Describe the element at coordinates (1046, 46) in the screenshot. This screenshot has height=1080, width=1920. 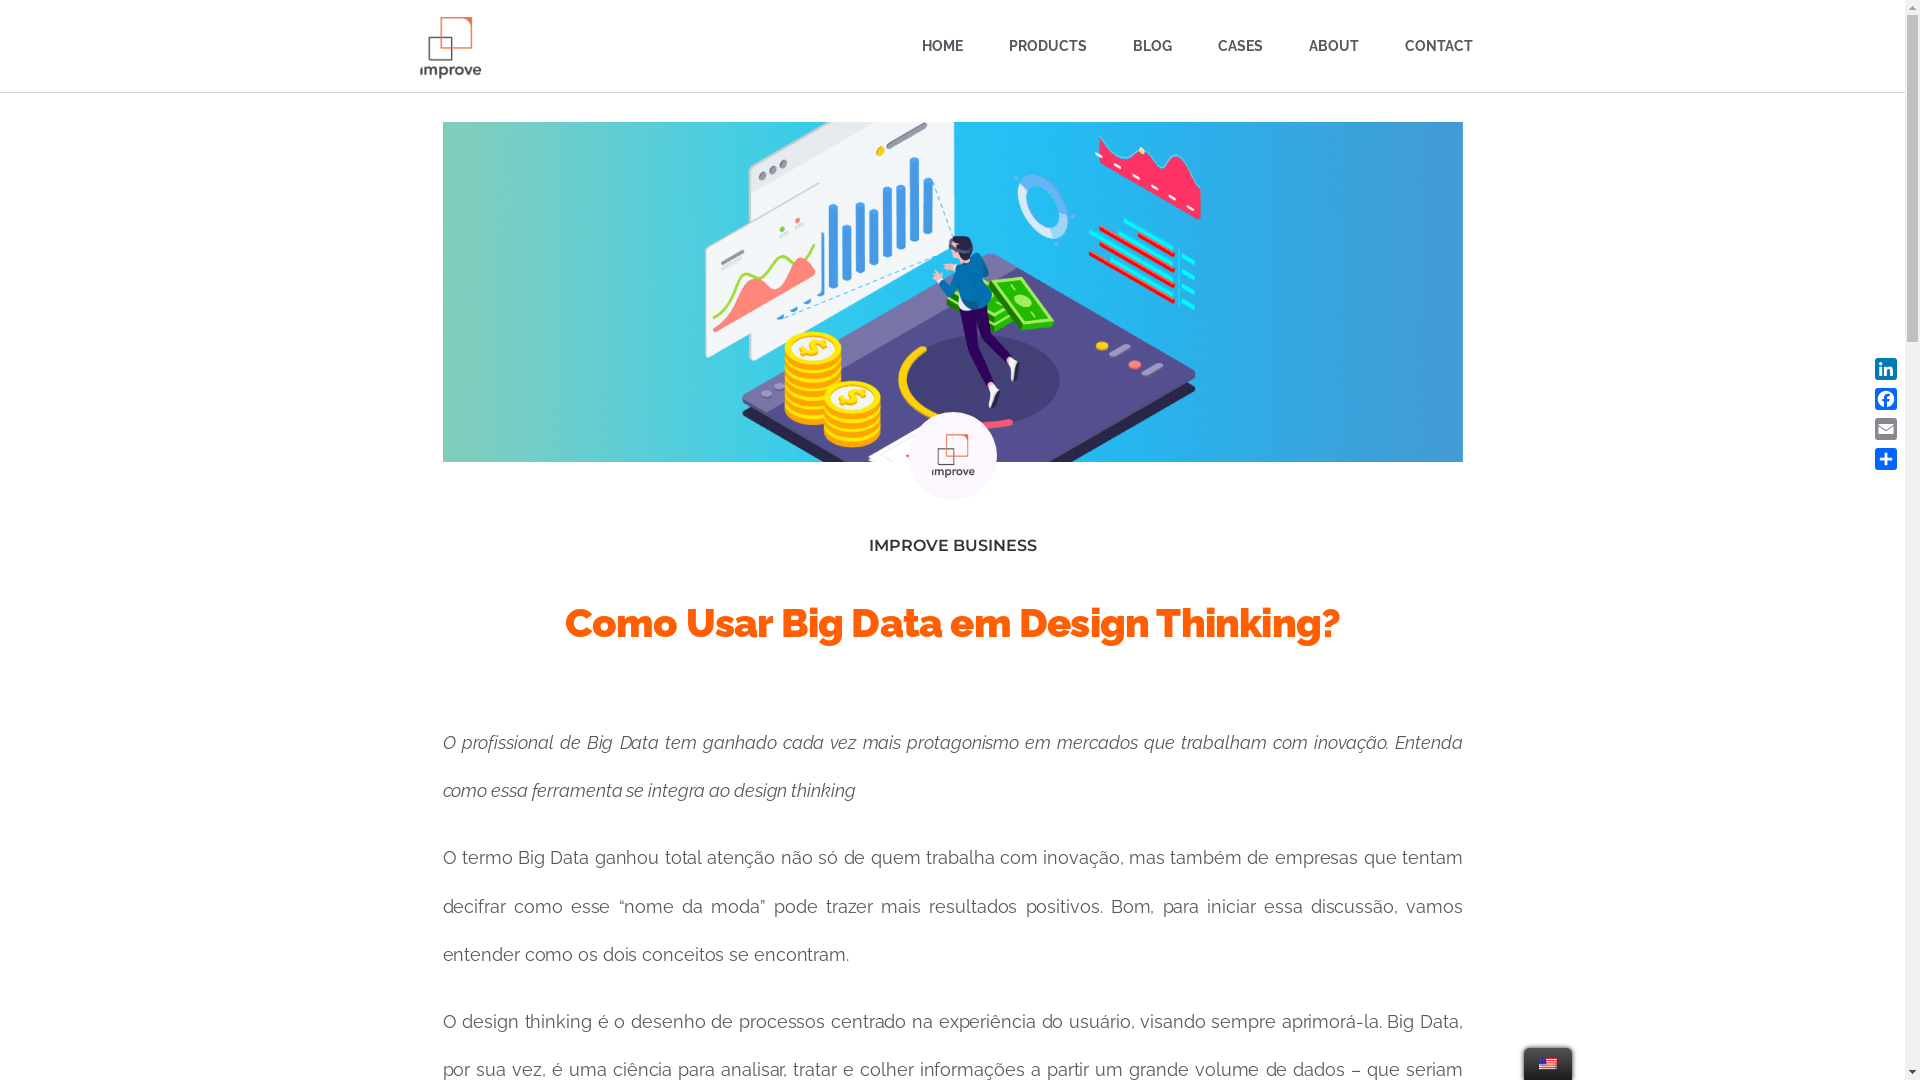
I see `PRODUCTS` at that location.